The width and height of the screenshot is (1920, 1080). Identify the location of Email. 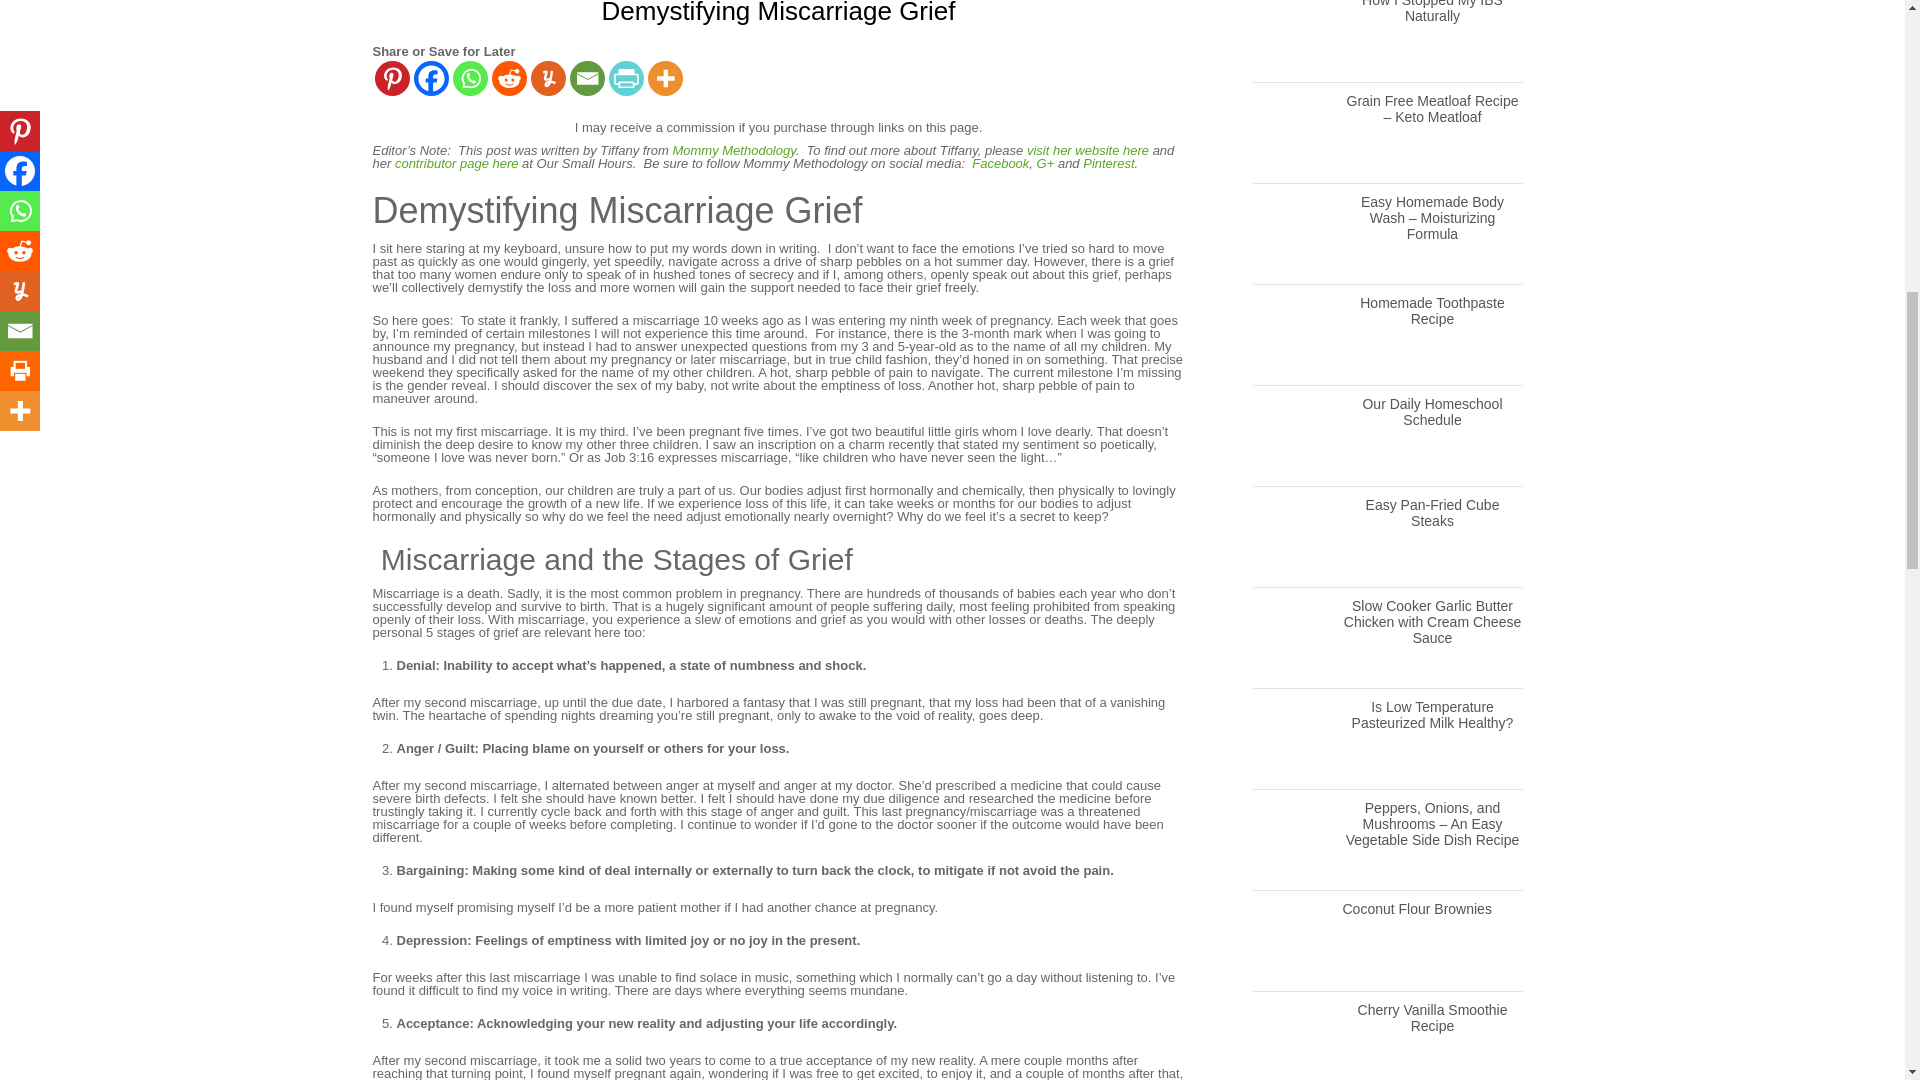
(587, 78).